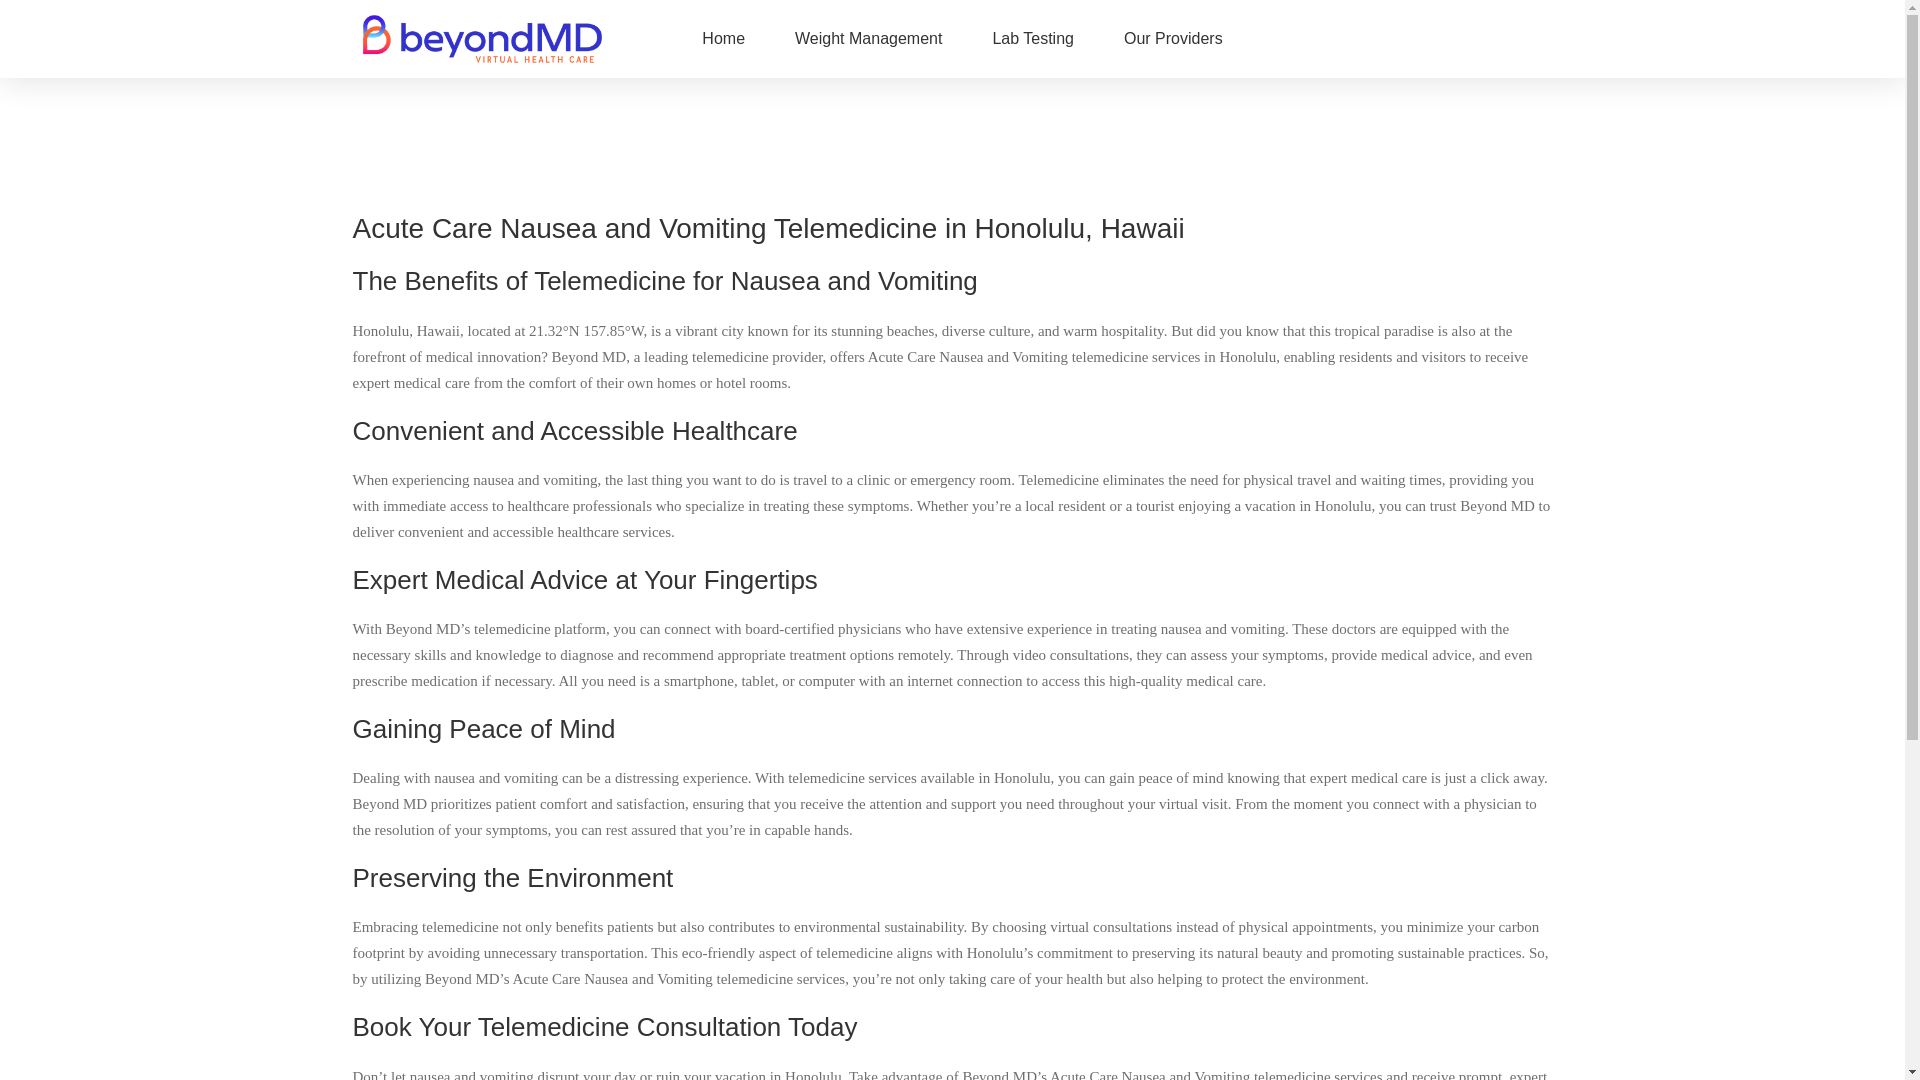 The width and height of the screenshot is (1920, 1080). Describe the element at coordinates (868, 38) in the screenshot. I see `Weight Management` at that location.